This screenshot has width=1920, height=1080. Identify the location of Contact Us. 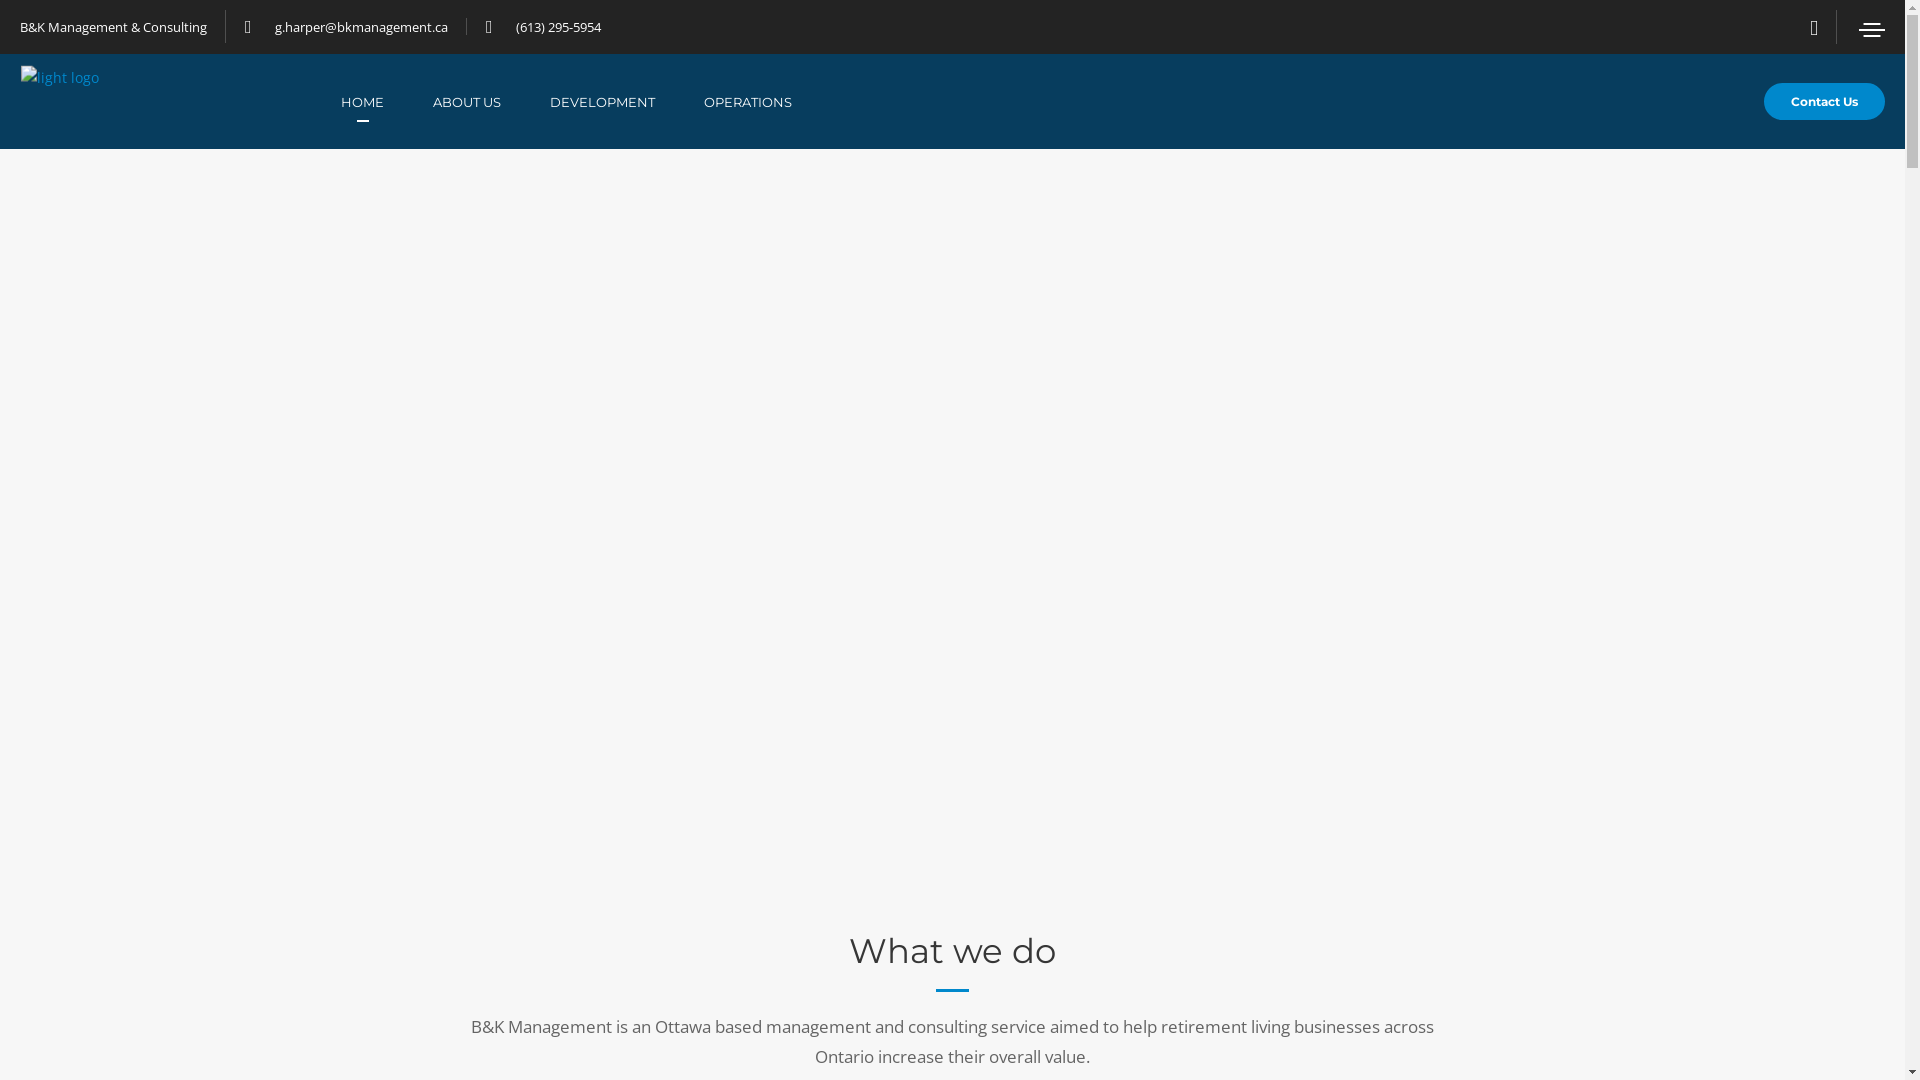
(1824, 102).